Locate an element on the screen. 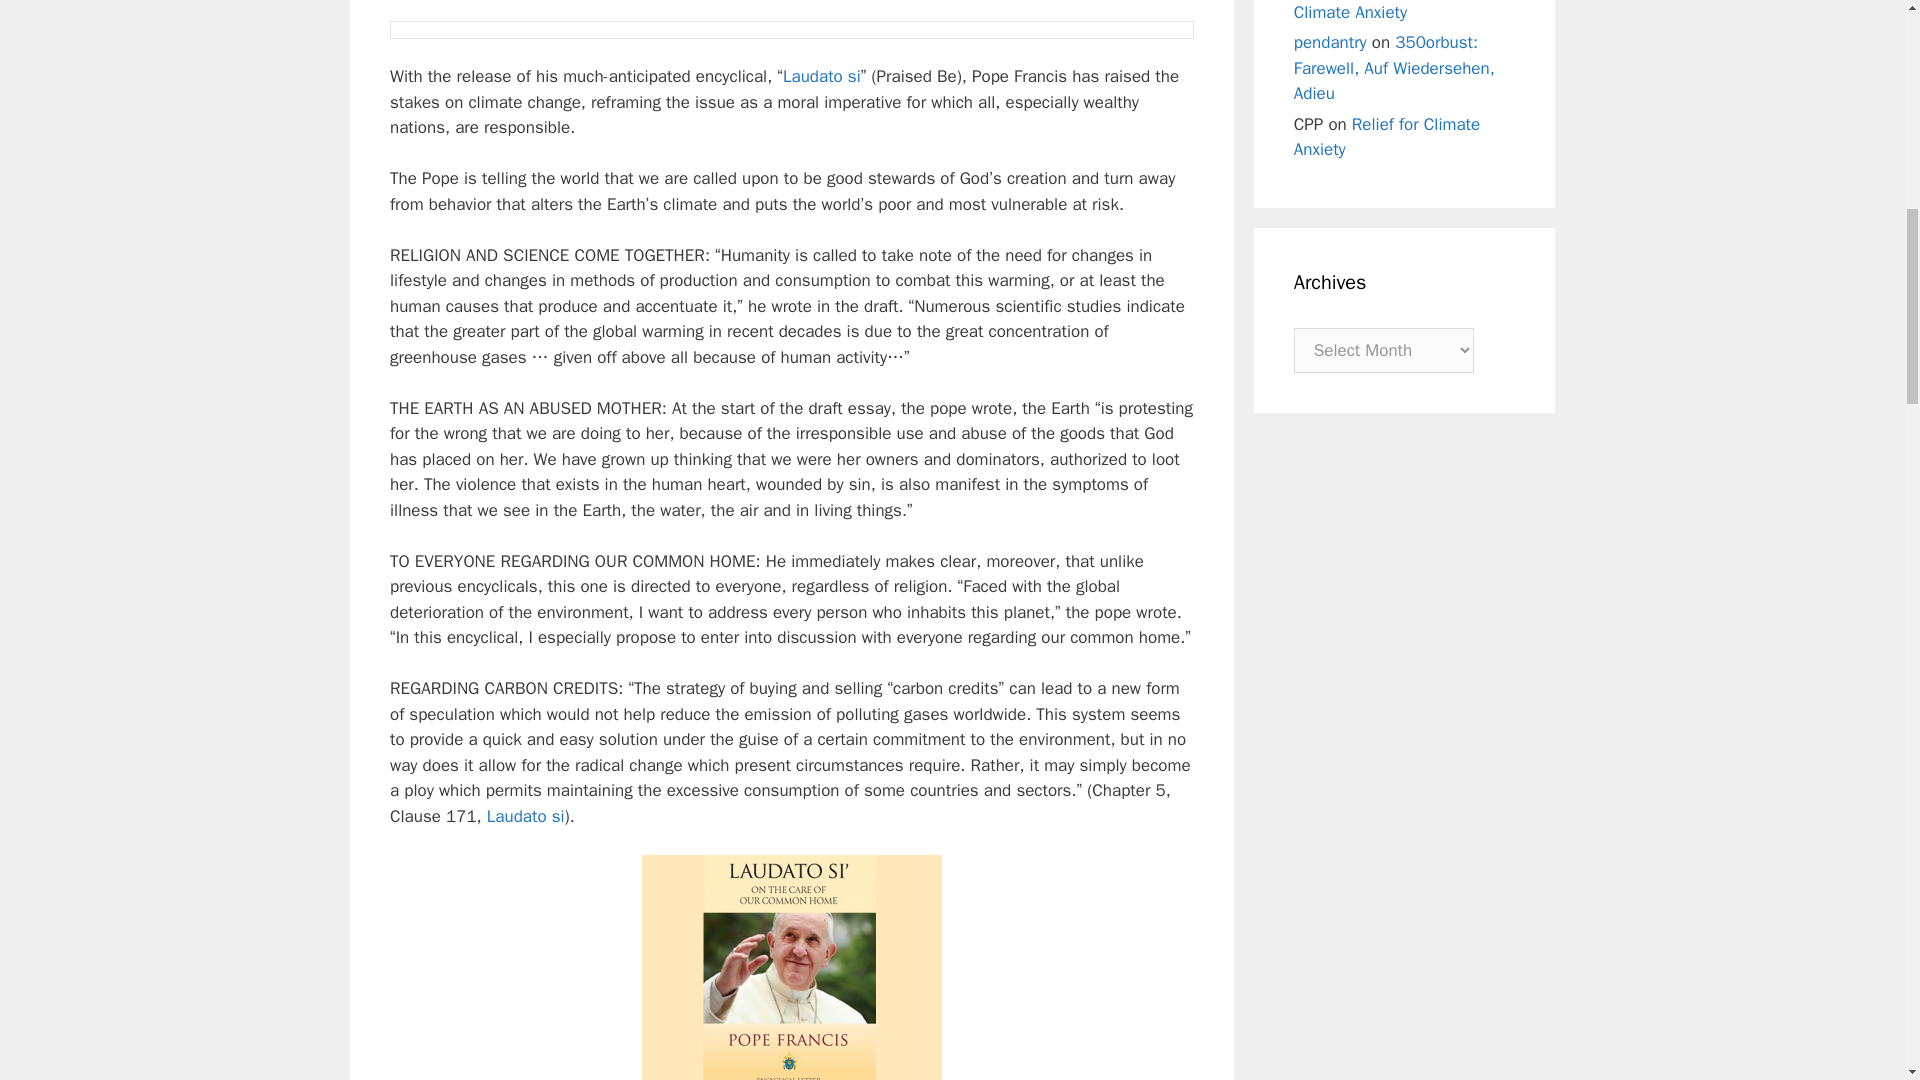 The height and width of the screenshot is (1080, 1920). Laudato si is located at coordinates (526, 816).